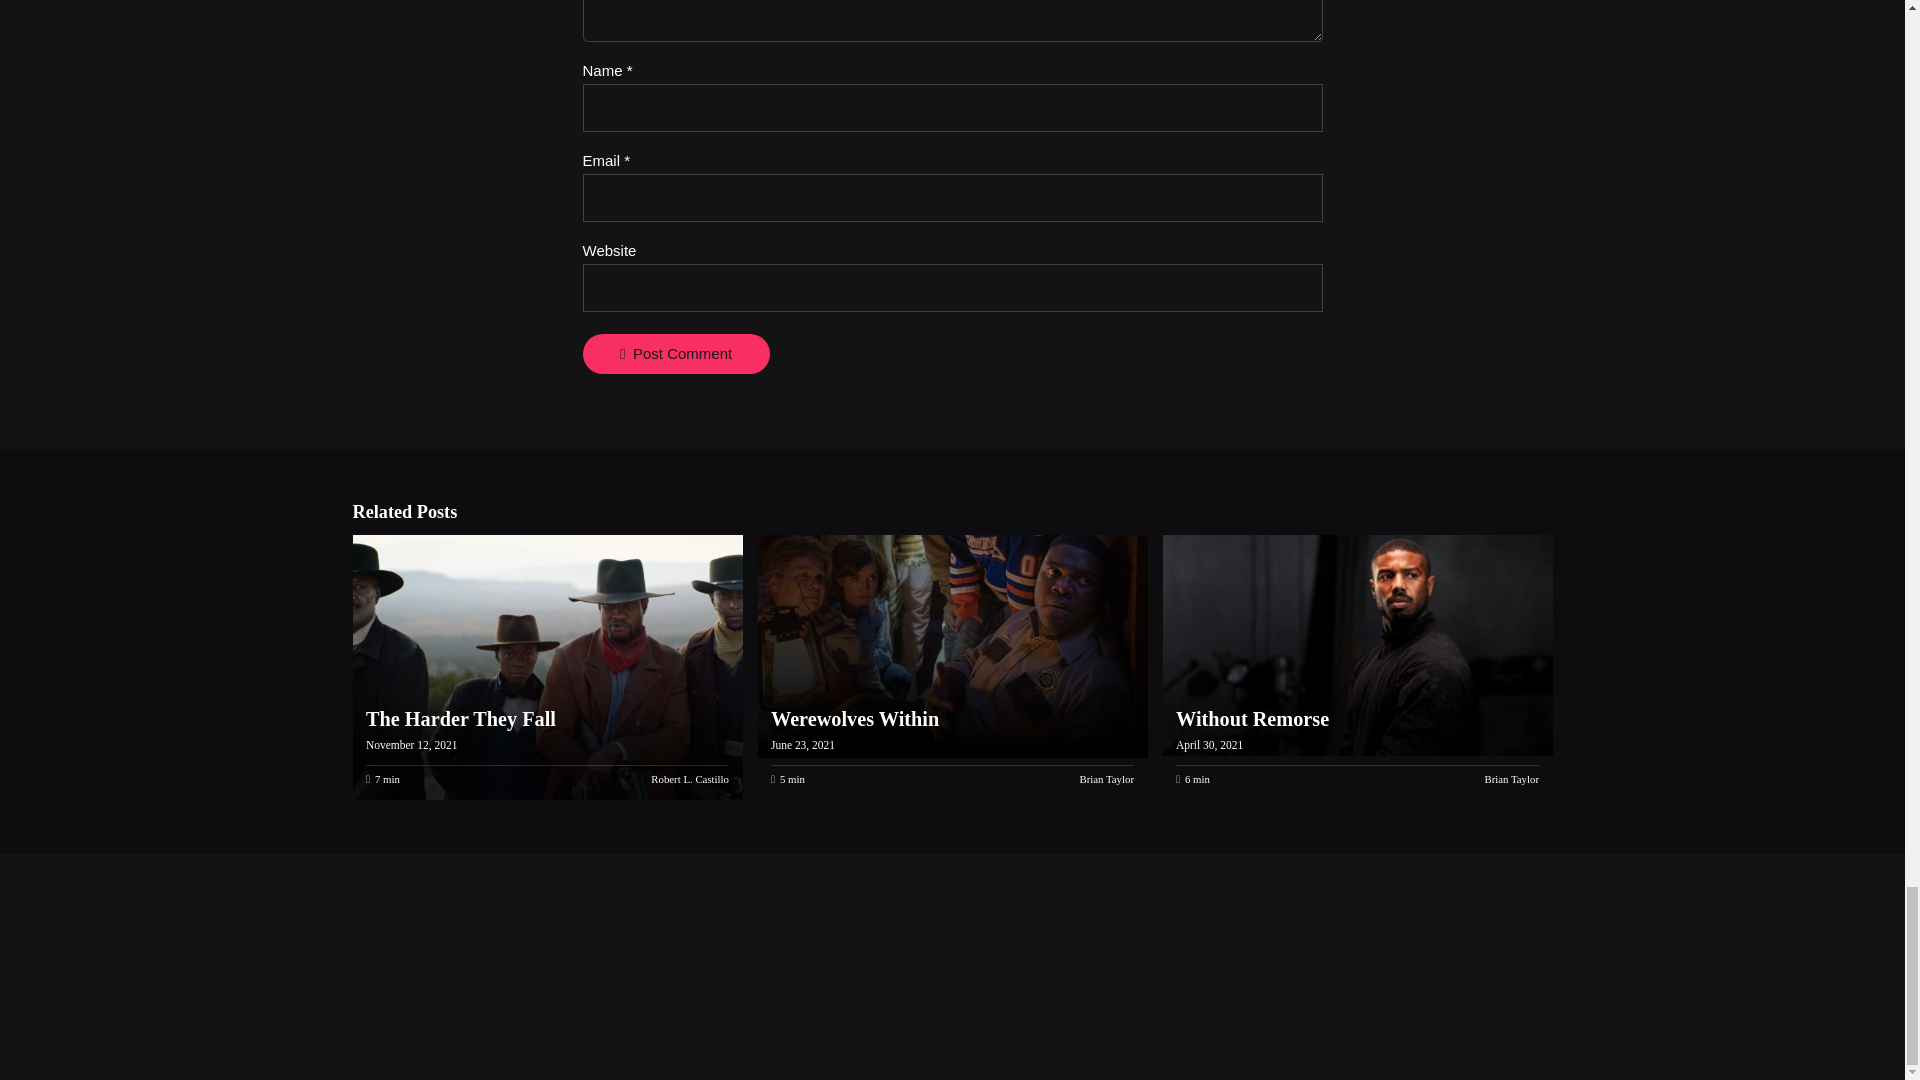 The height and width of the screenshot is (1080, 1920). I want to click on Werewolves Within, so click(949, 646).